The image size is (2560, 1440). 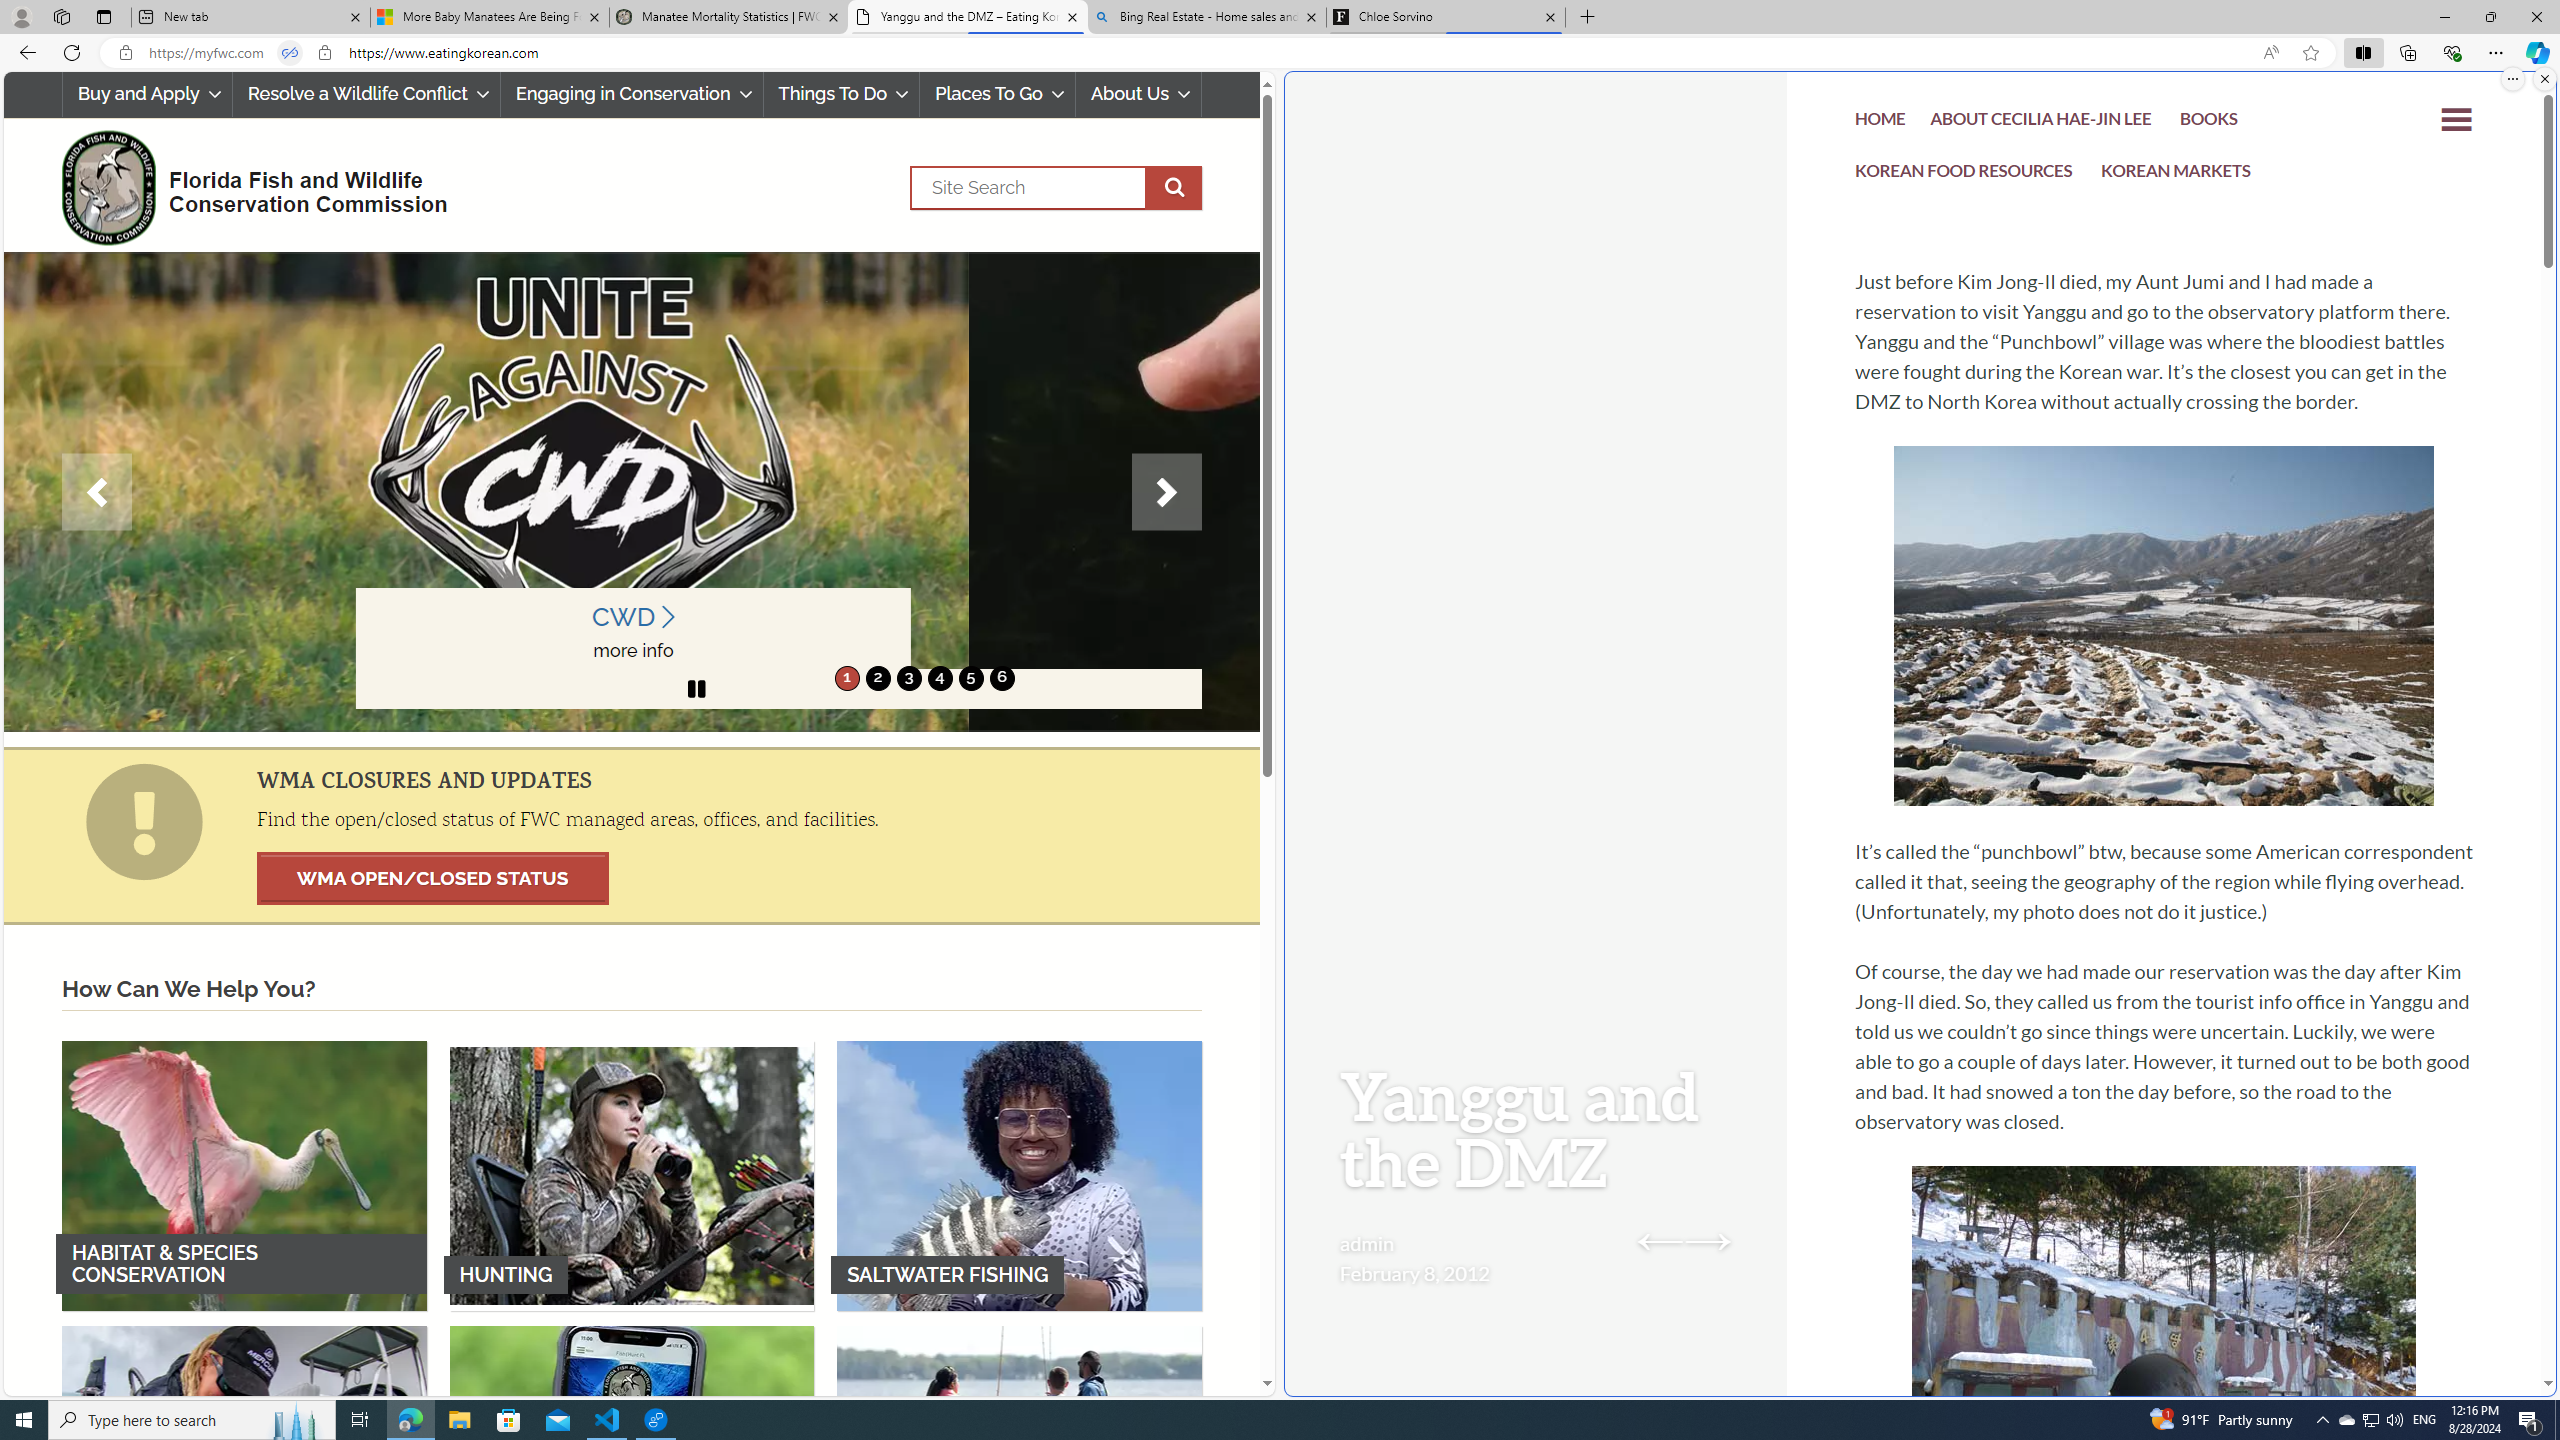 I want to click on Tabs in split screen, so click(x=289, y=53).